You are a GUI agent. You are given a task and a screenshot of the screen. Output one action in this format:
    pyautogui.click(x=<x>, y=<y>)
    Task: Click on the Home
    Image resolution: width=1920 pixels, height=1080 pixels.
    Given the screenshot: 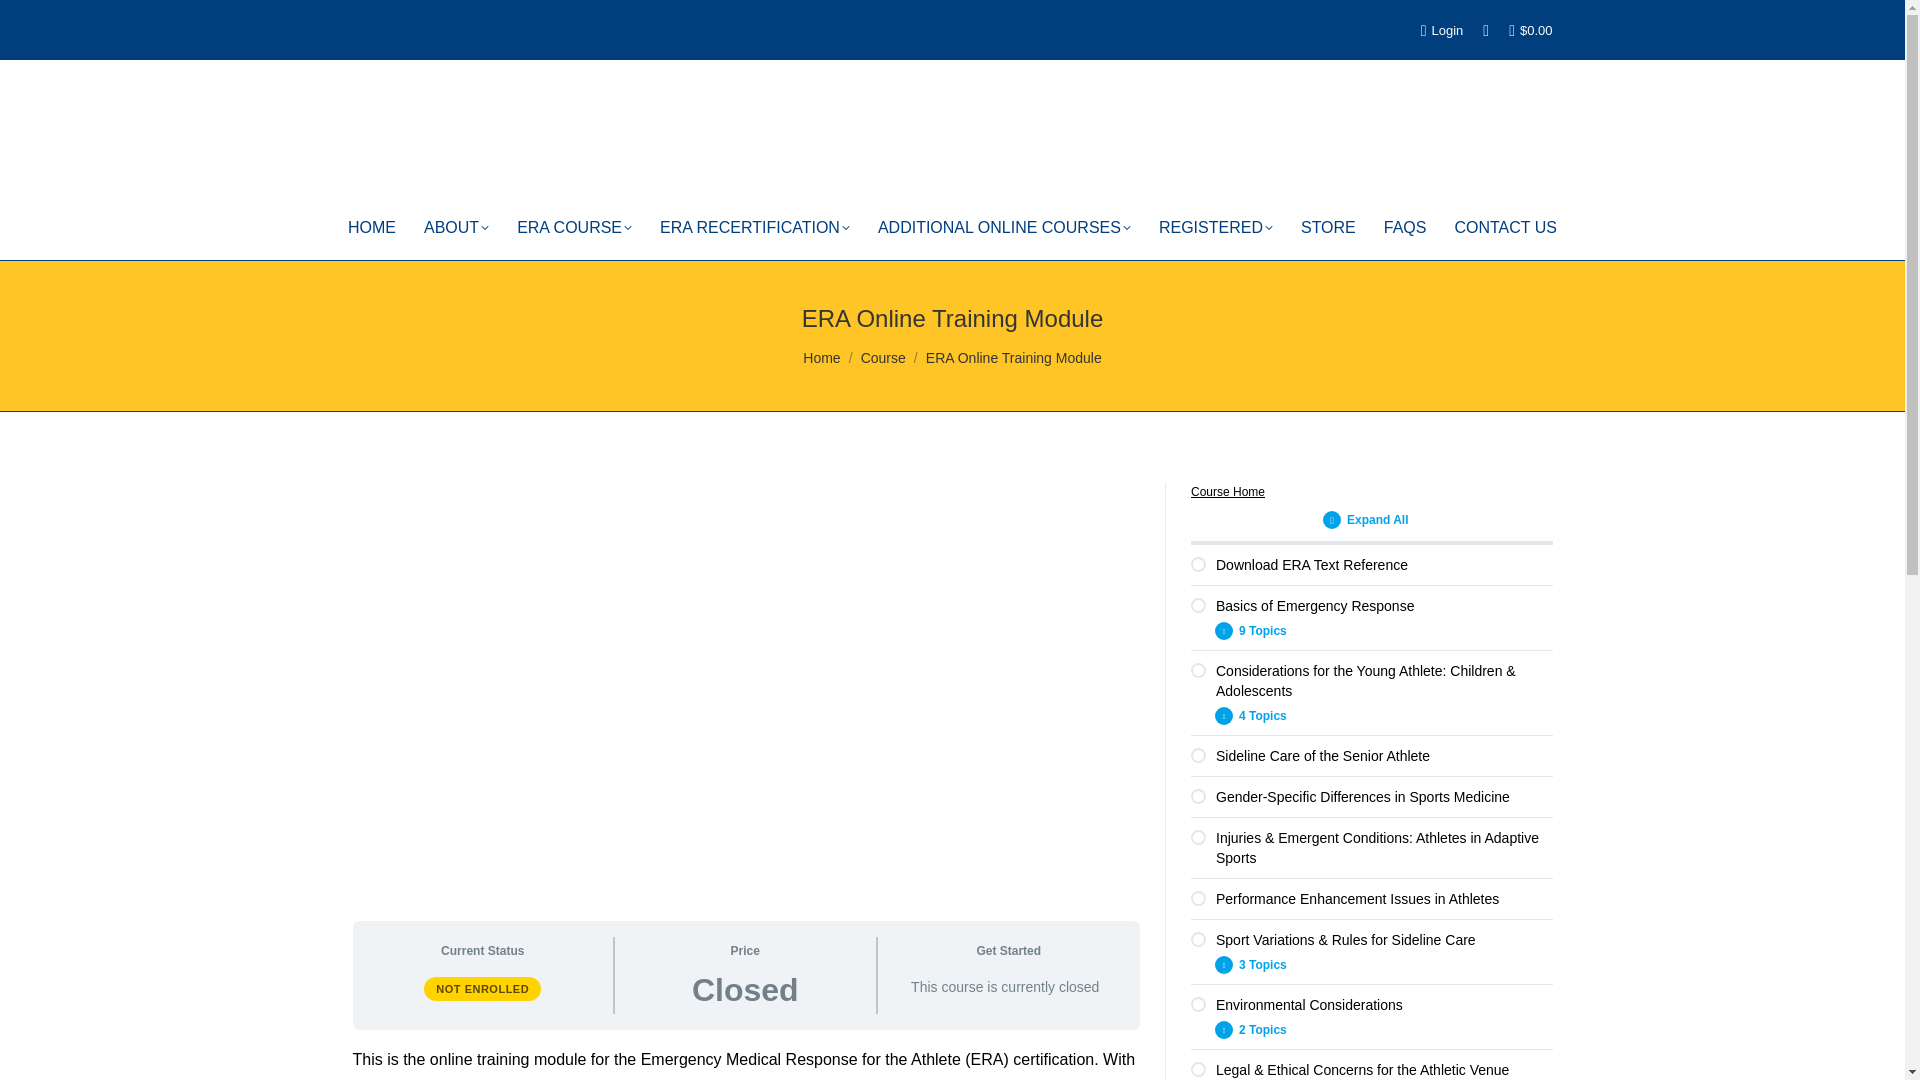 What is the action you would take?
    pyautogui.click(x=821, y=358)
    